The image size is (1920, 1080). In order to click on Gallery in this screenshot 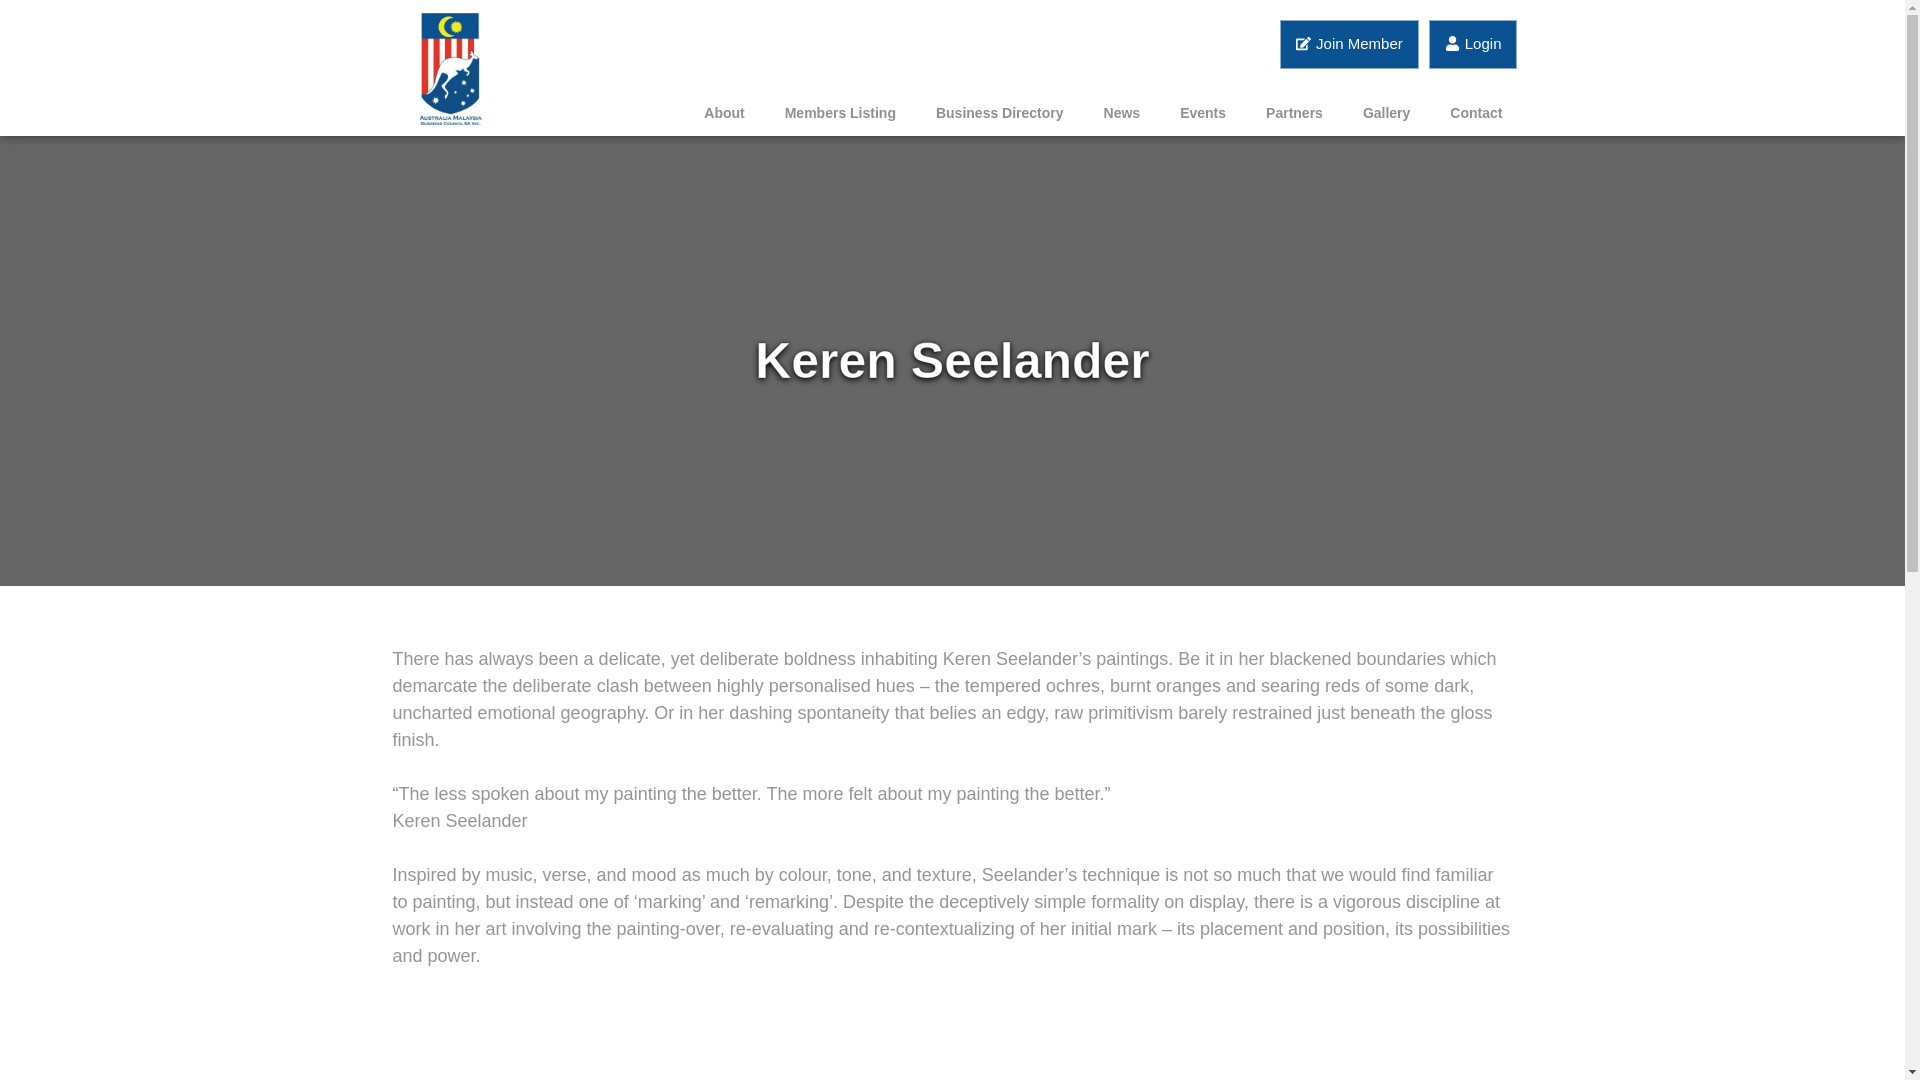, I will do `click(1386, 112)`.